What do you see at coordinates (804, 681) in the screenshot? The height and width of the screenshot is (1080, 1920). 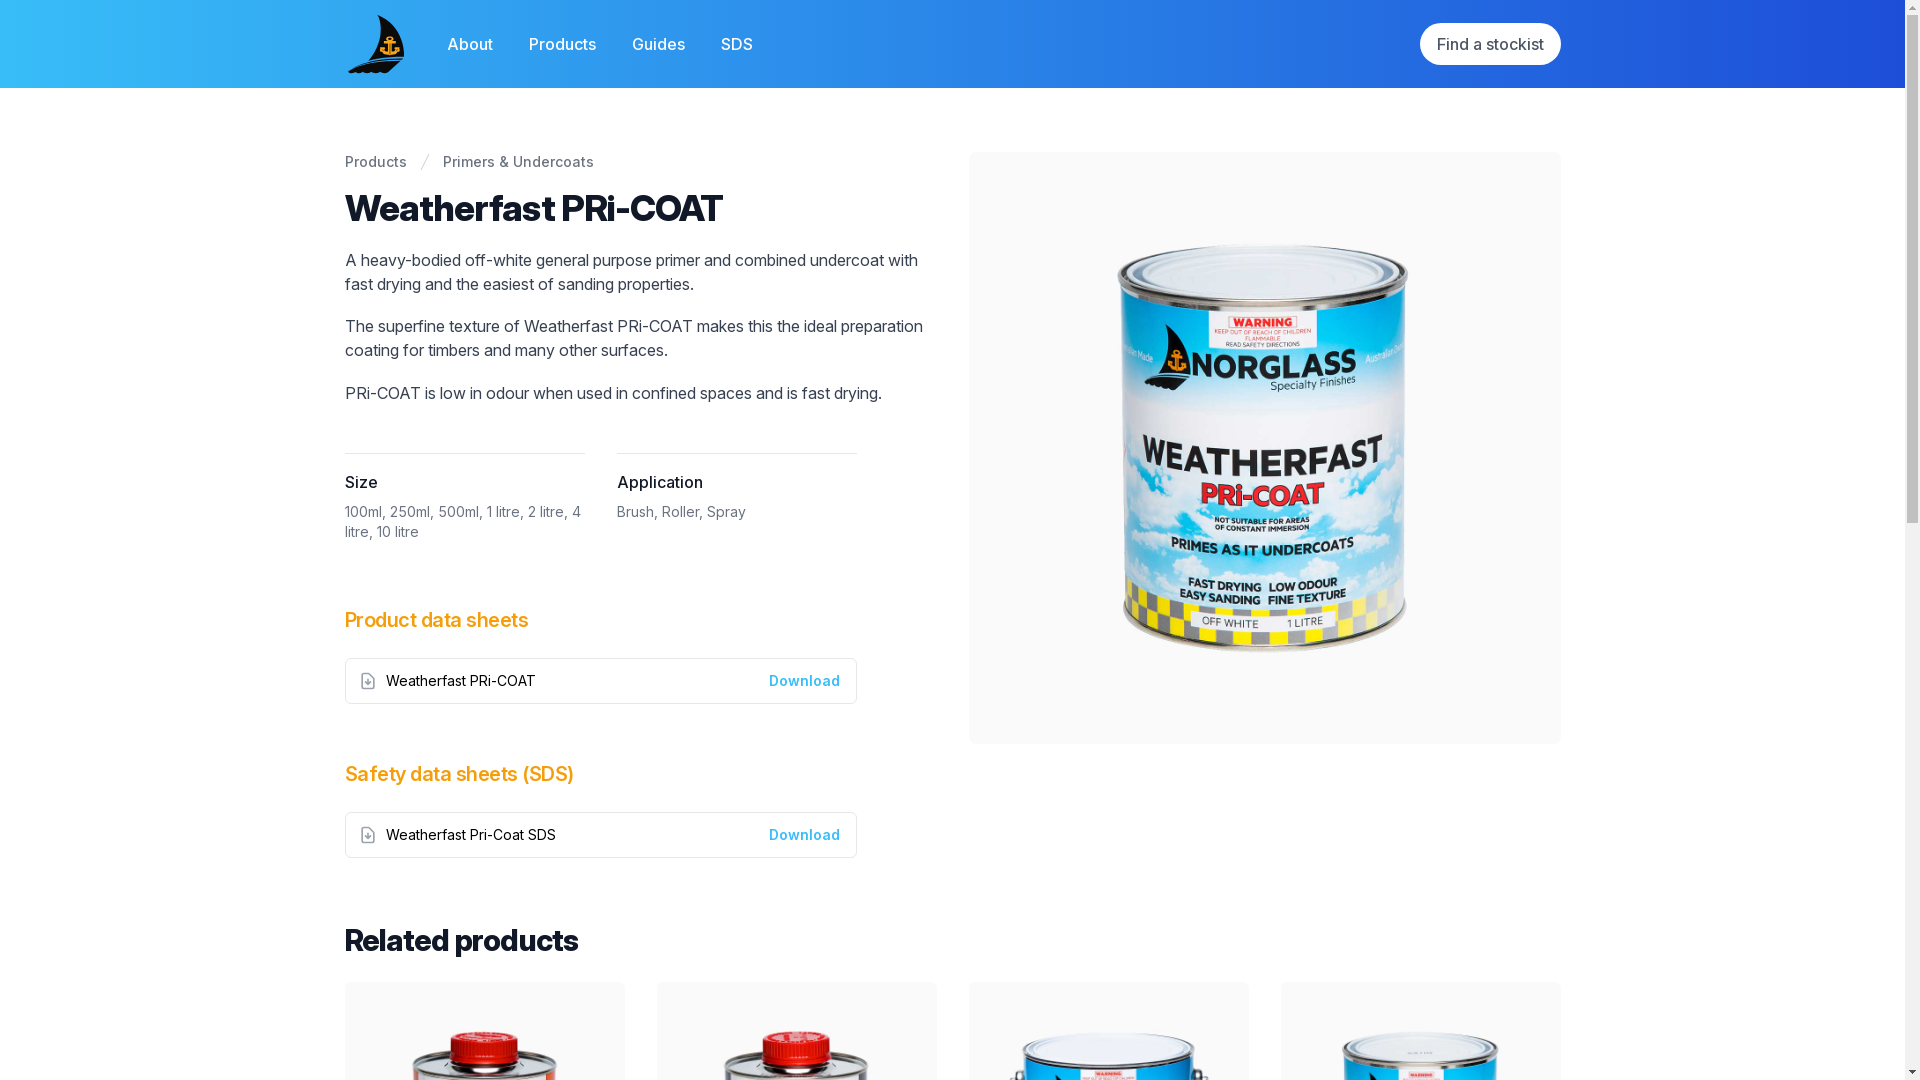 I see `Download` at bounding box center [804, 681].